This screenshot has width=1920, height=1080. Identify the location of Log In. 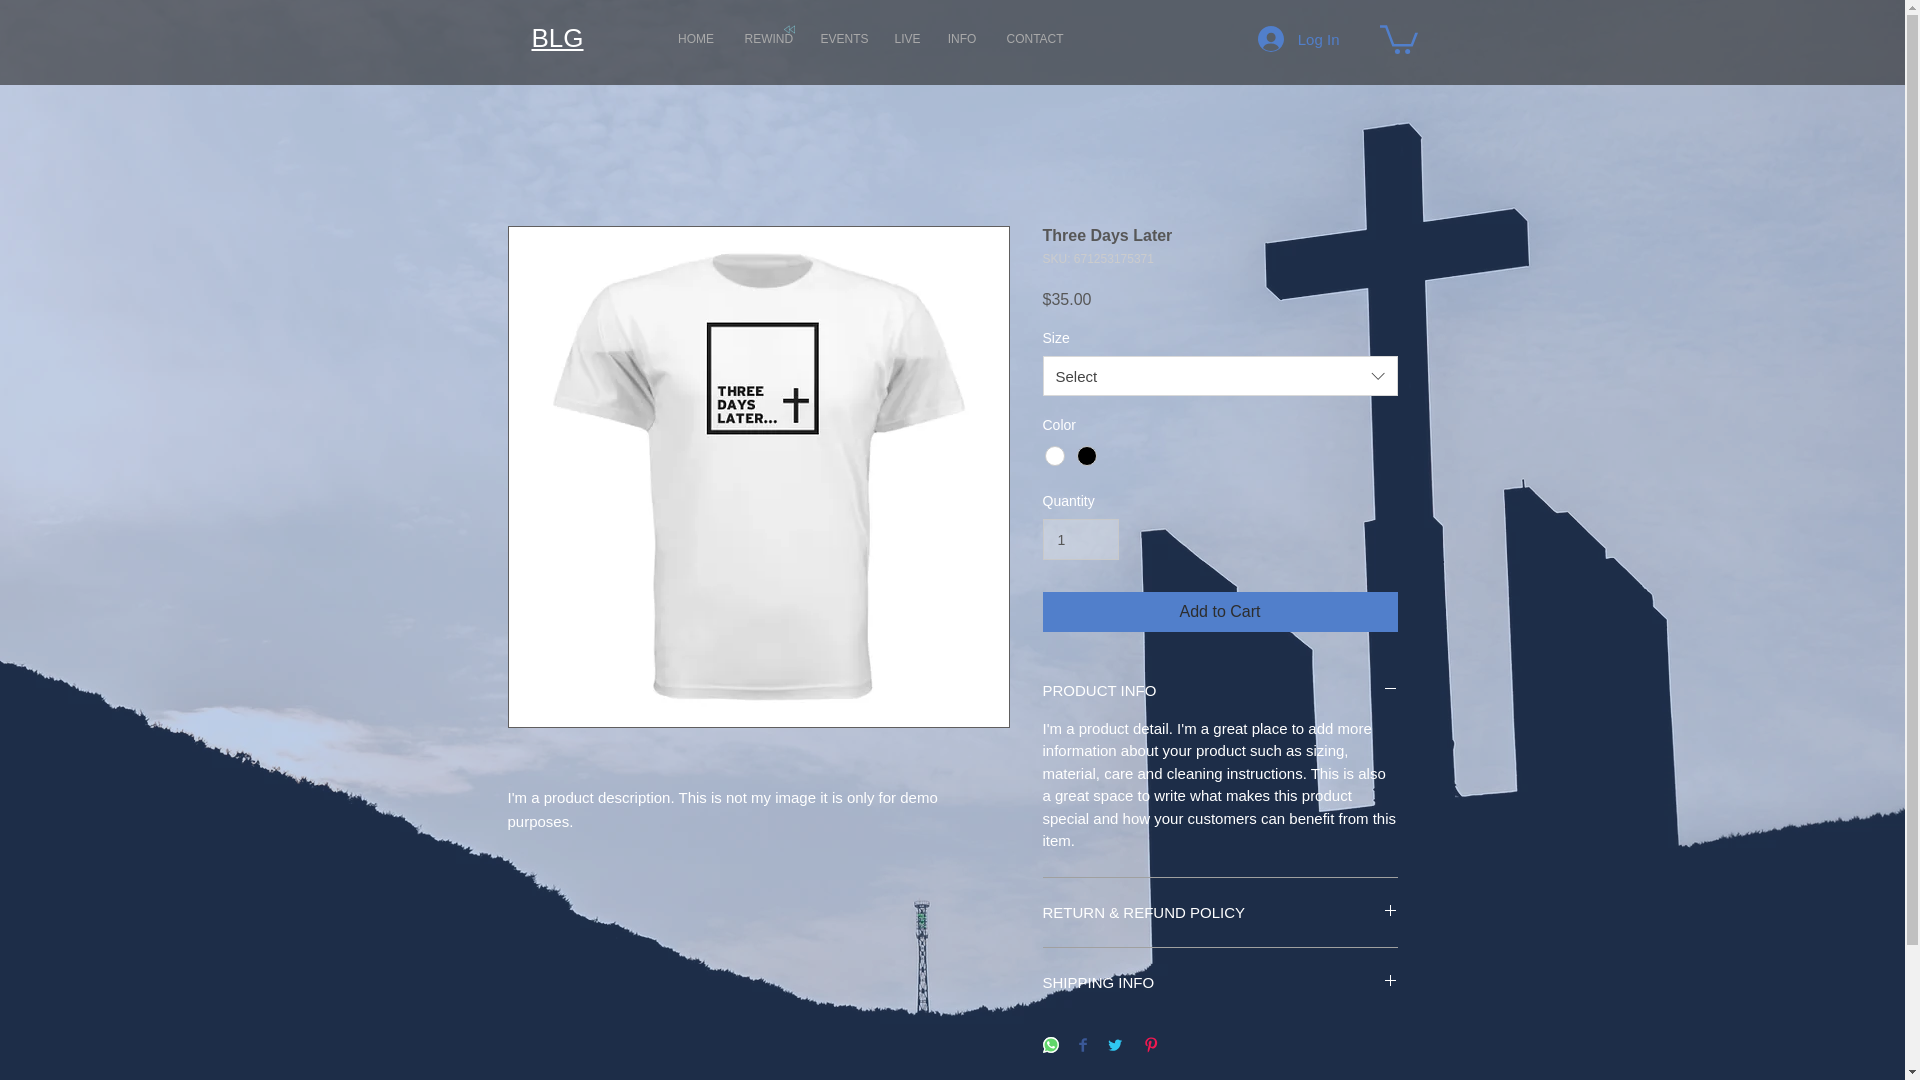
(1298, 39).